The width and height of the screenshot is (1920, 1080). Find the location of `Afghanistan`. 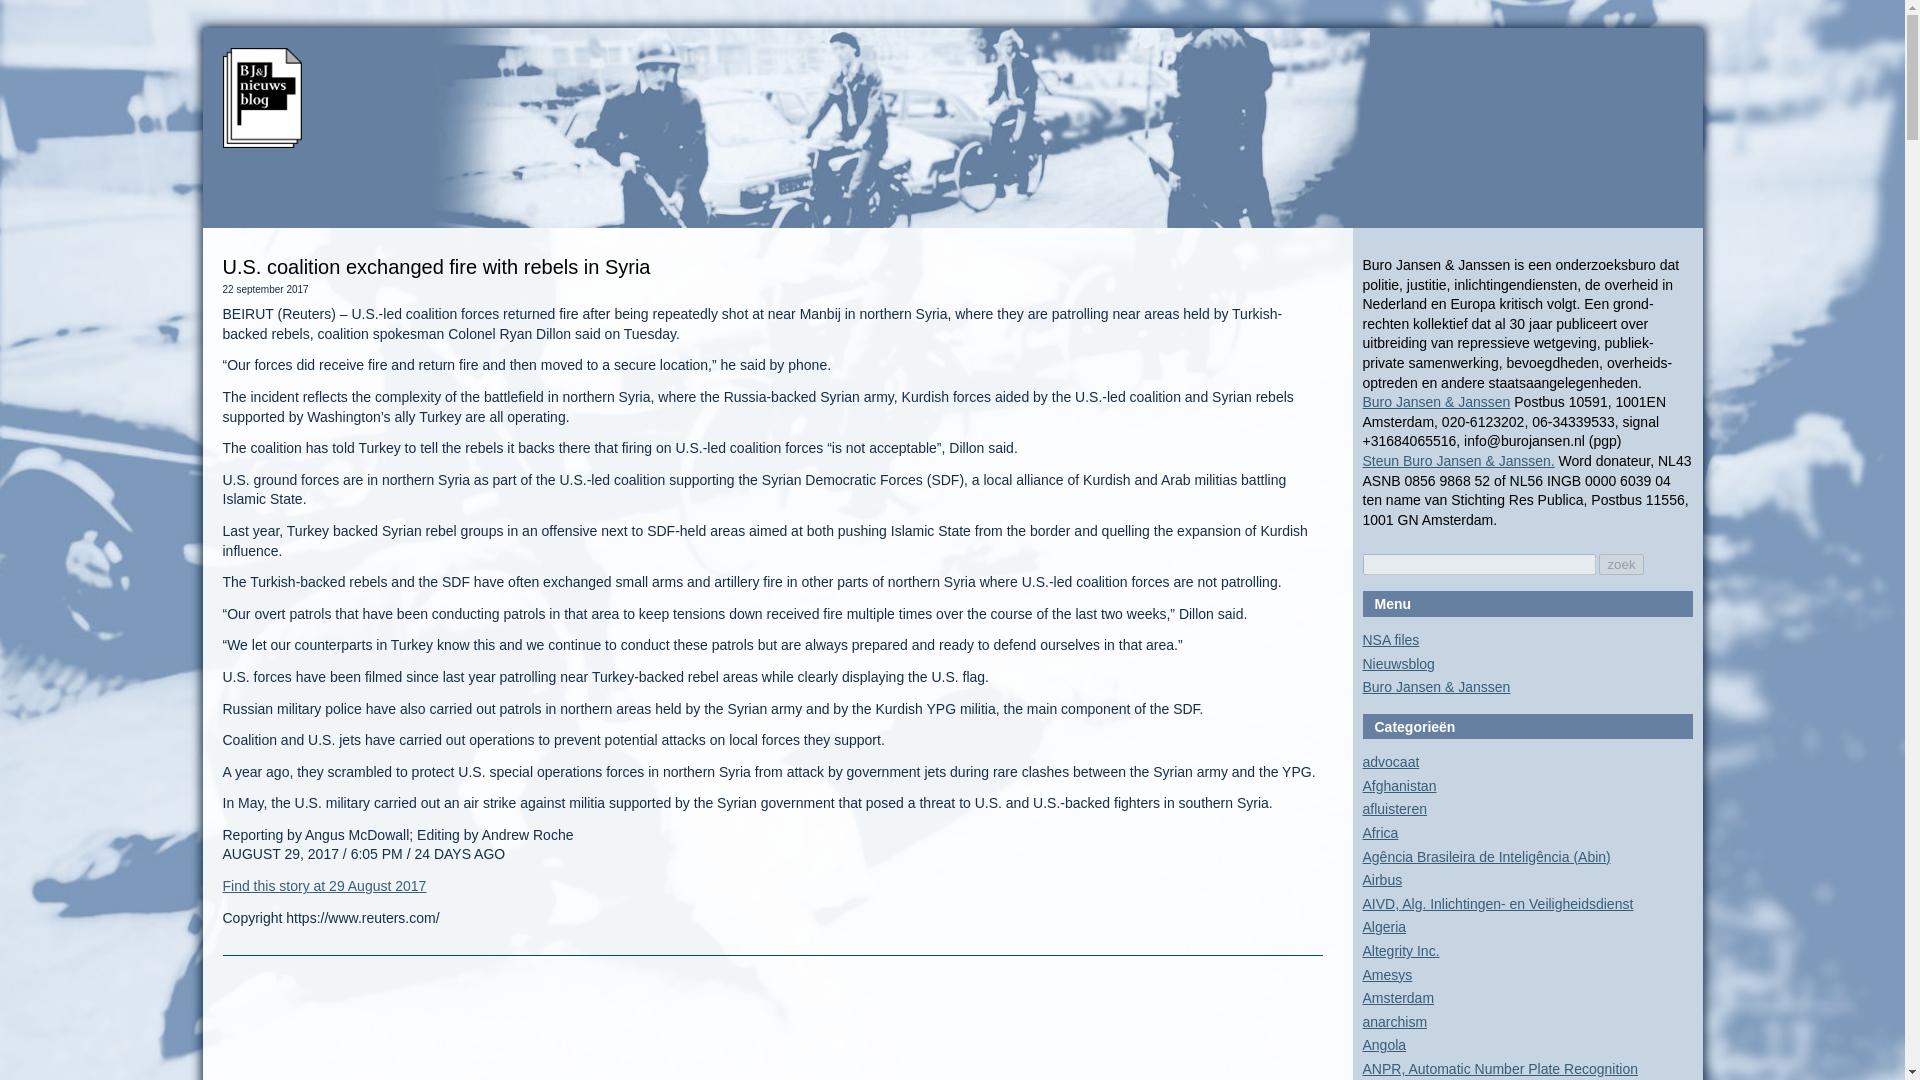

Afghanistan is located at coordinates (1398, 785).